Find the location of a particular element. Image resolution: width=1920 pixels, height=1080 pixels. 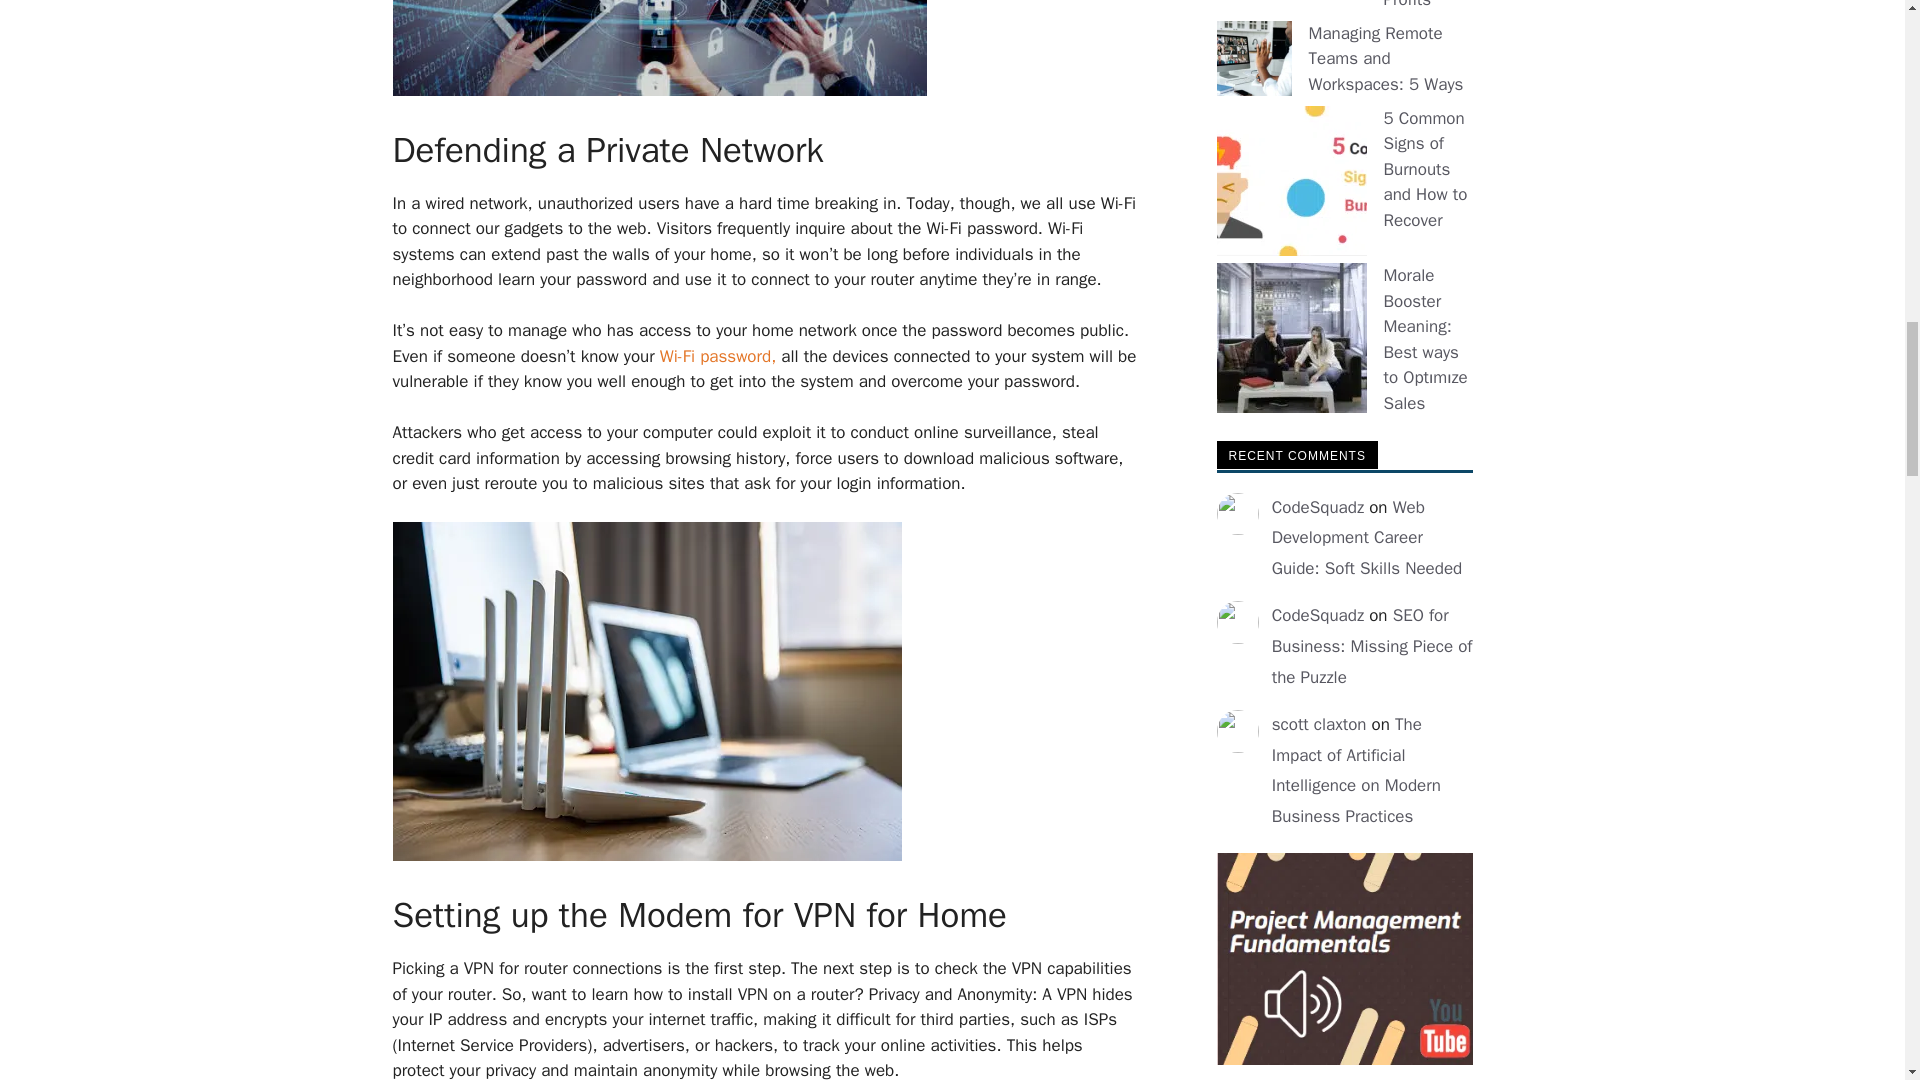

Defend Your Home Network With A Vpn For Home 2 is located at coordinates (658, 90).